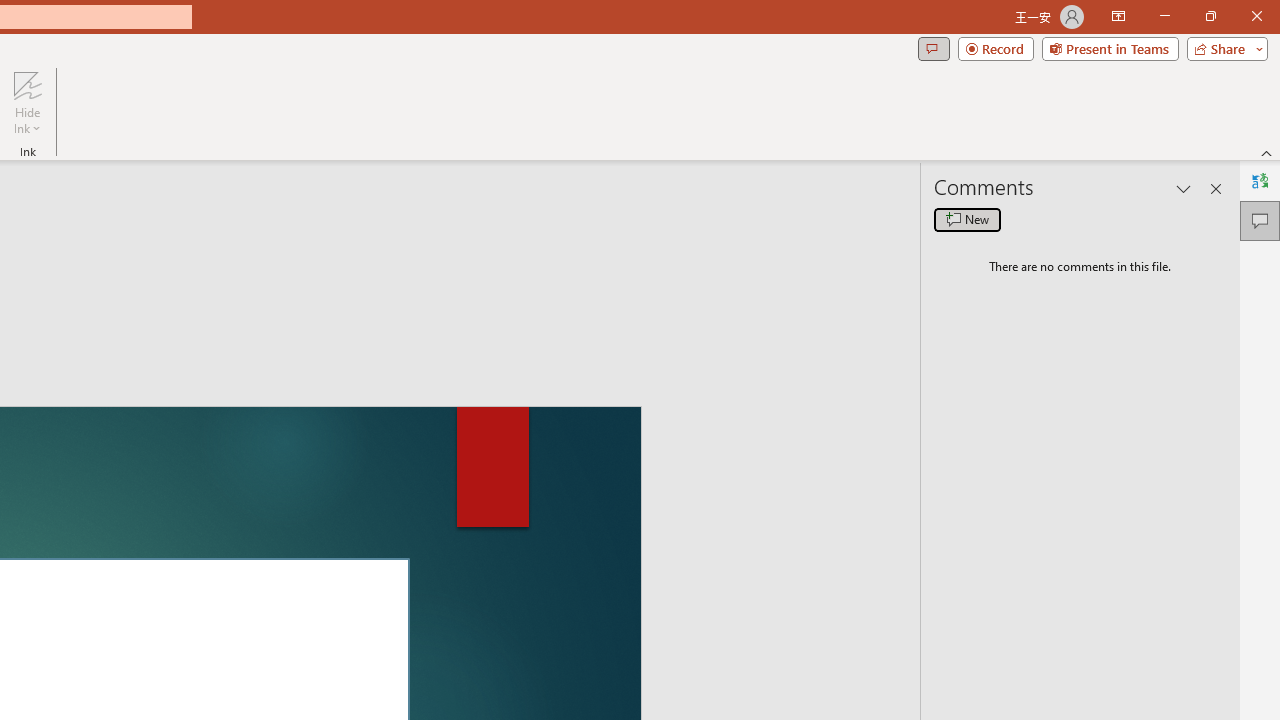 This screenshot has height=720, width=1280. Describe the element at coordinates (472, 162) in the screenshot. I see `WordArt` at that location.